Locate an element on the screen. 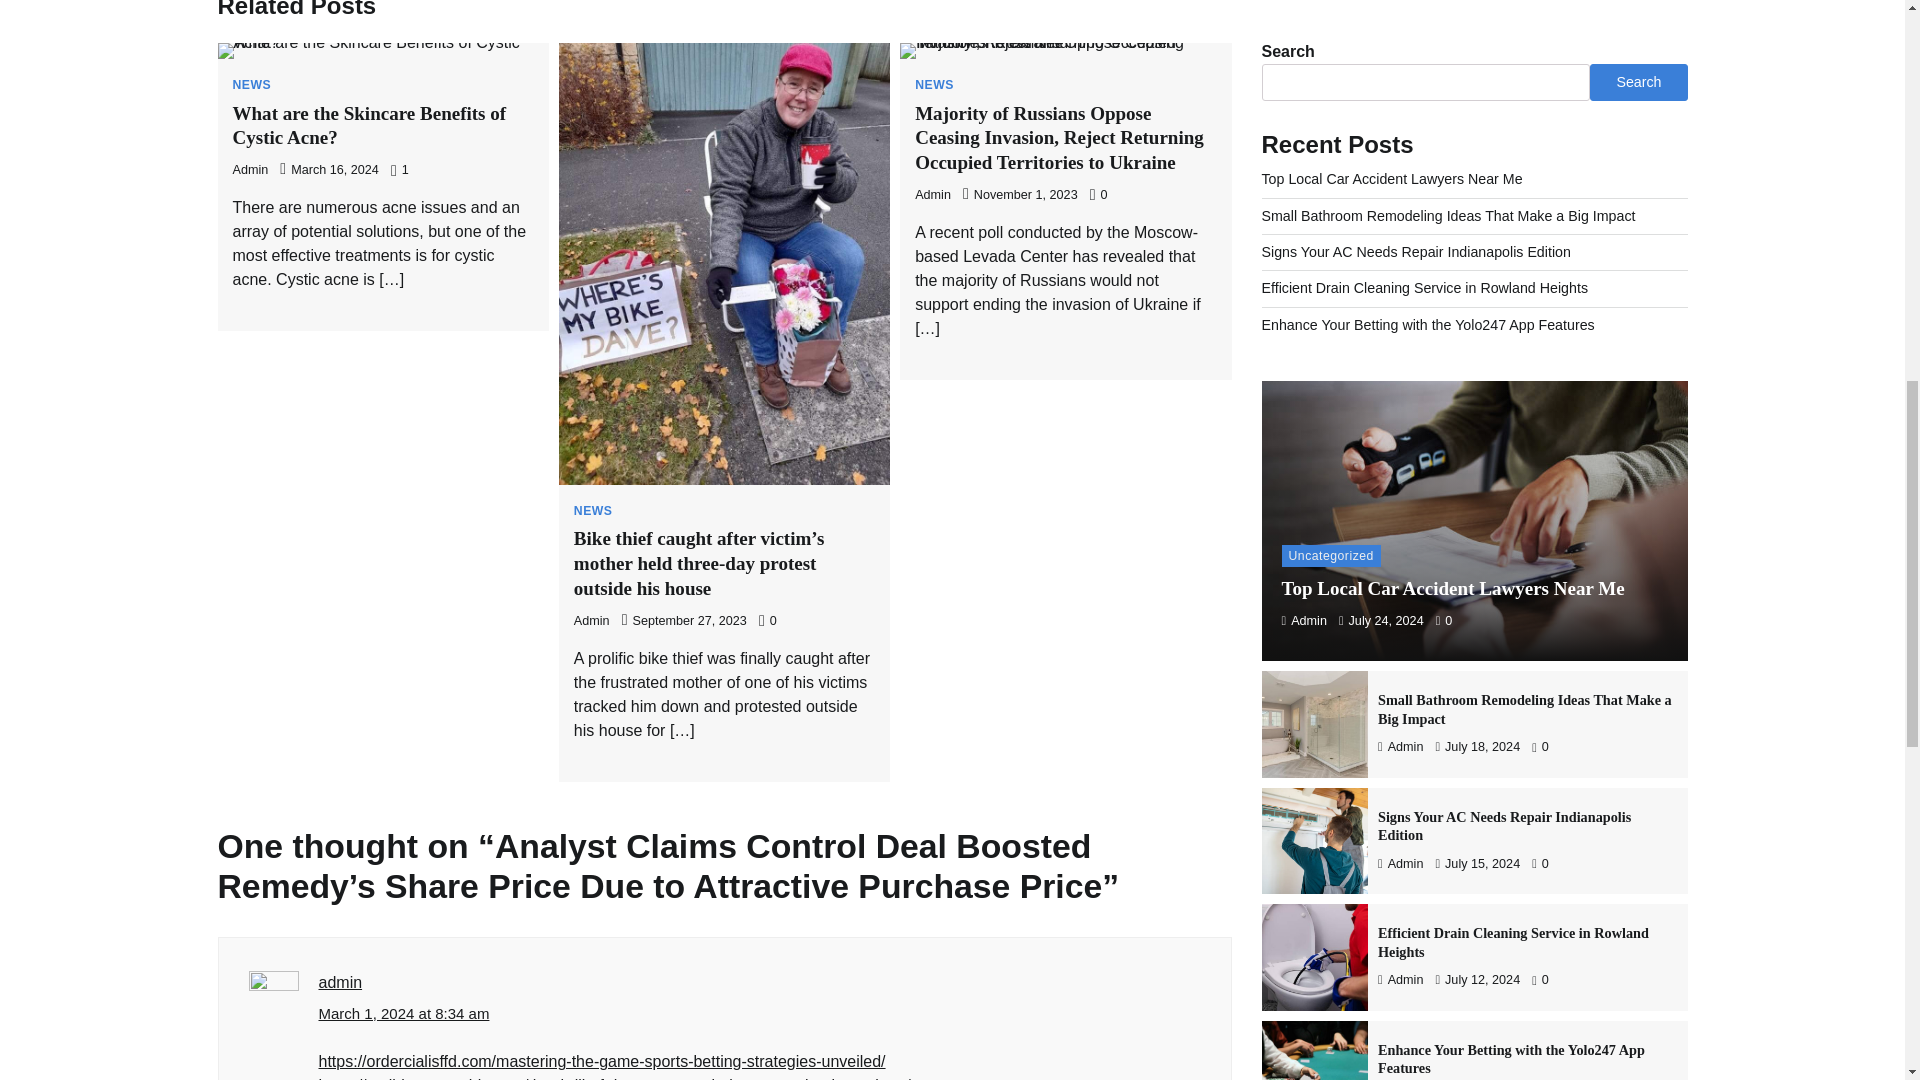 The image size is (1920, 1080). admin is located at coordinates (340, 982).